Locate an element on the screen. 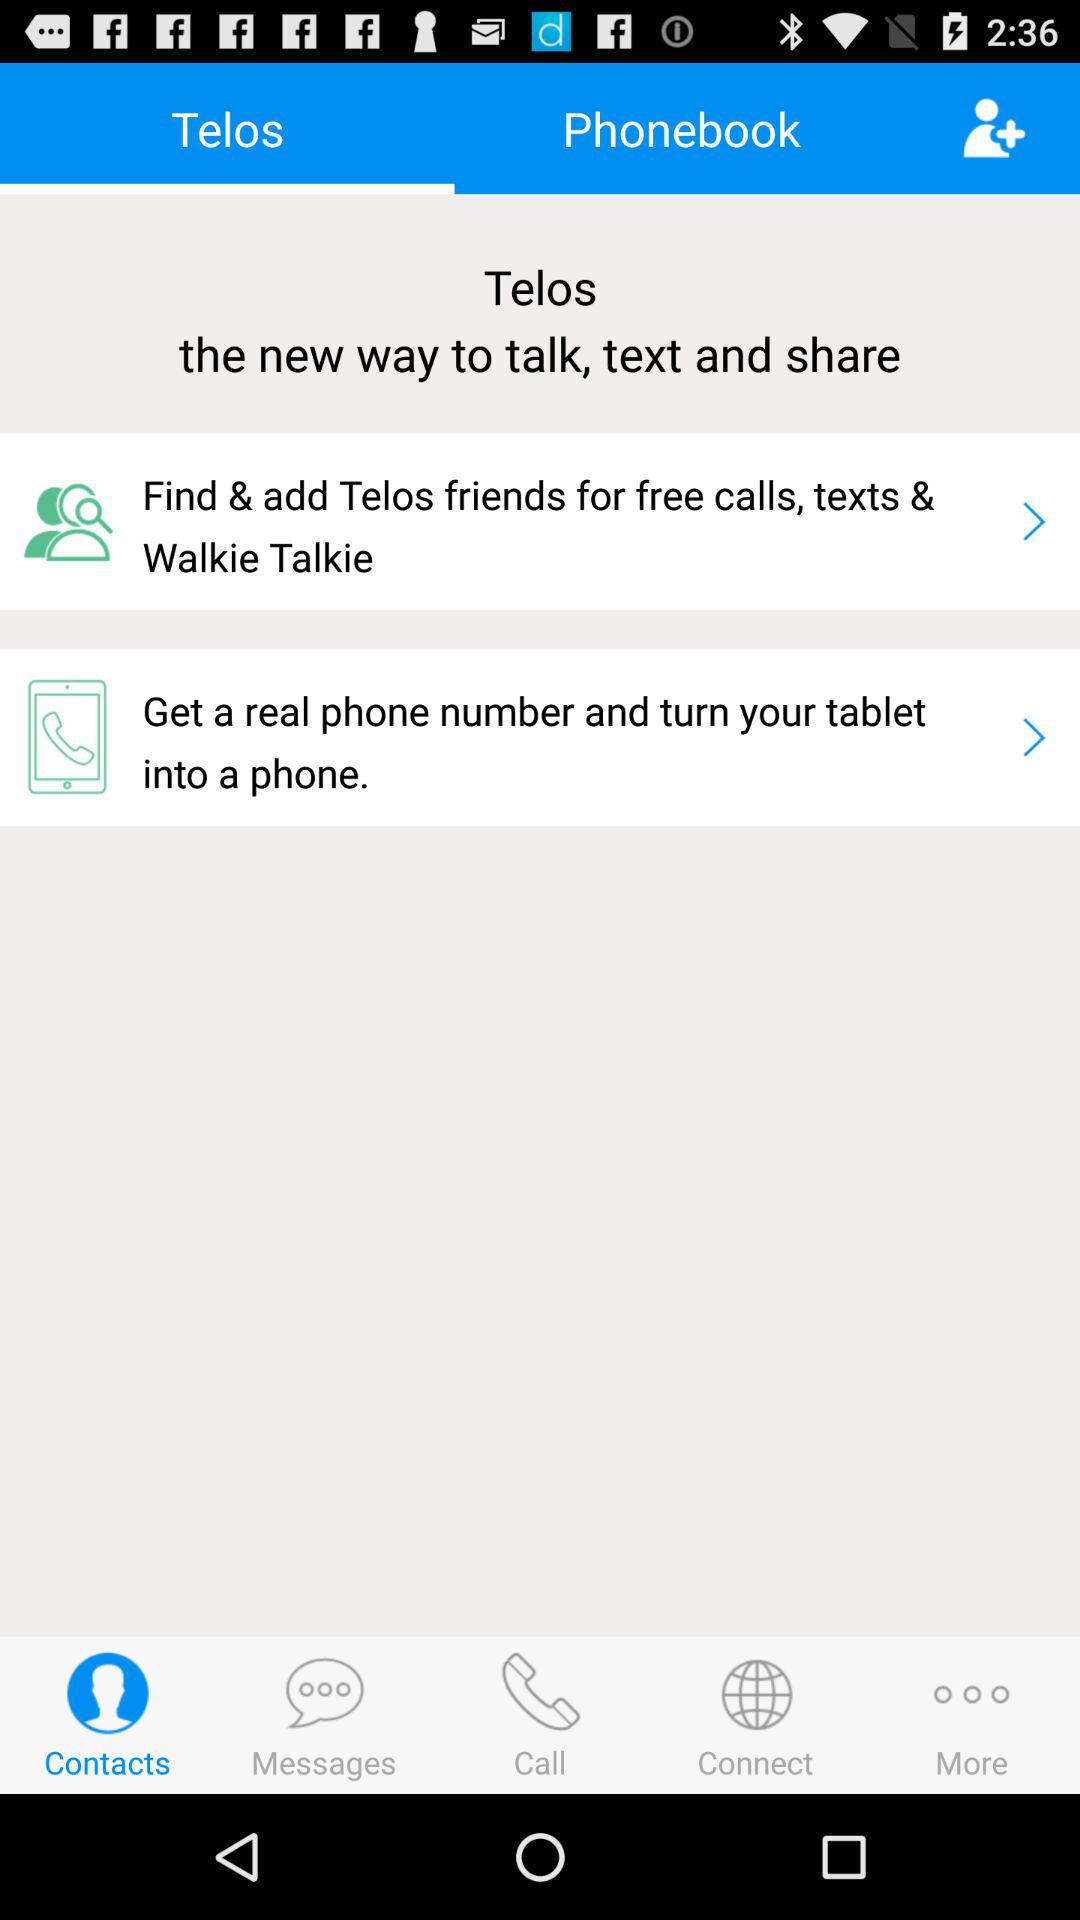  launch the icon above telos the new app is located at coordinates (681, 128).